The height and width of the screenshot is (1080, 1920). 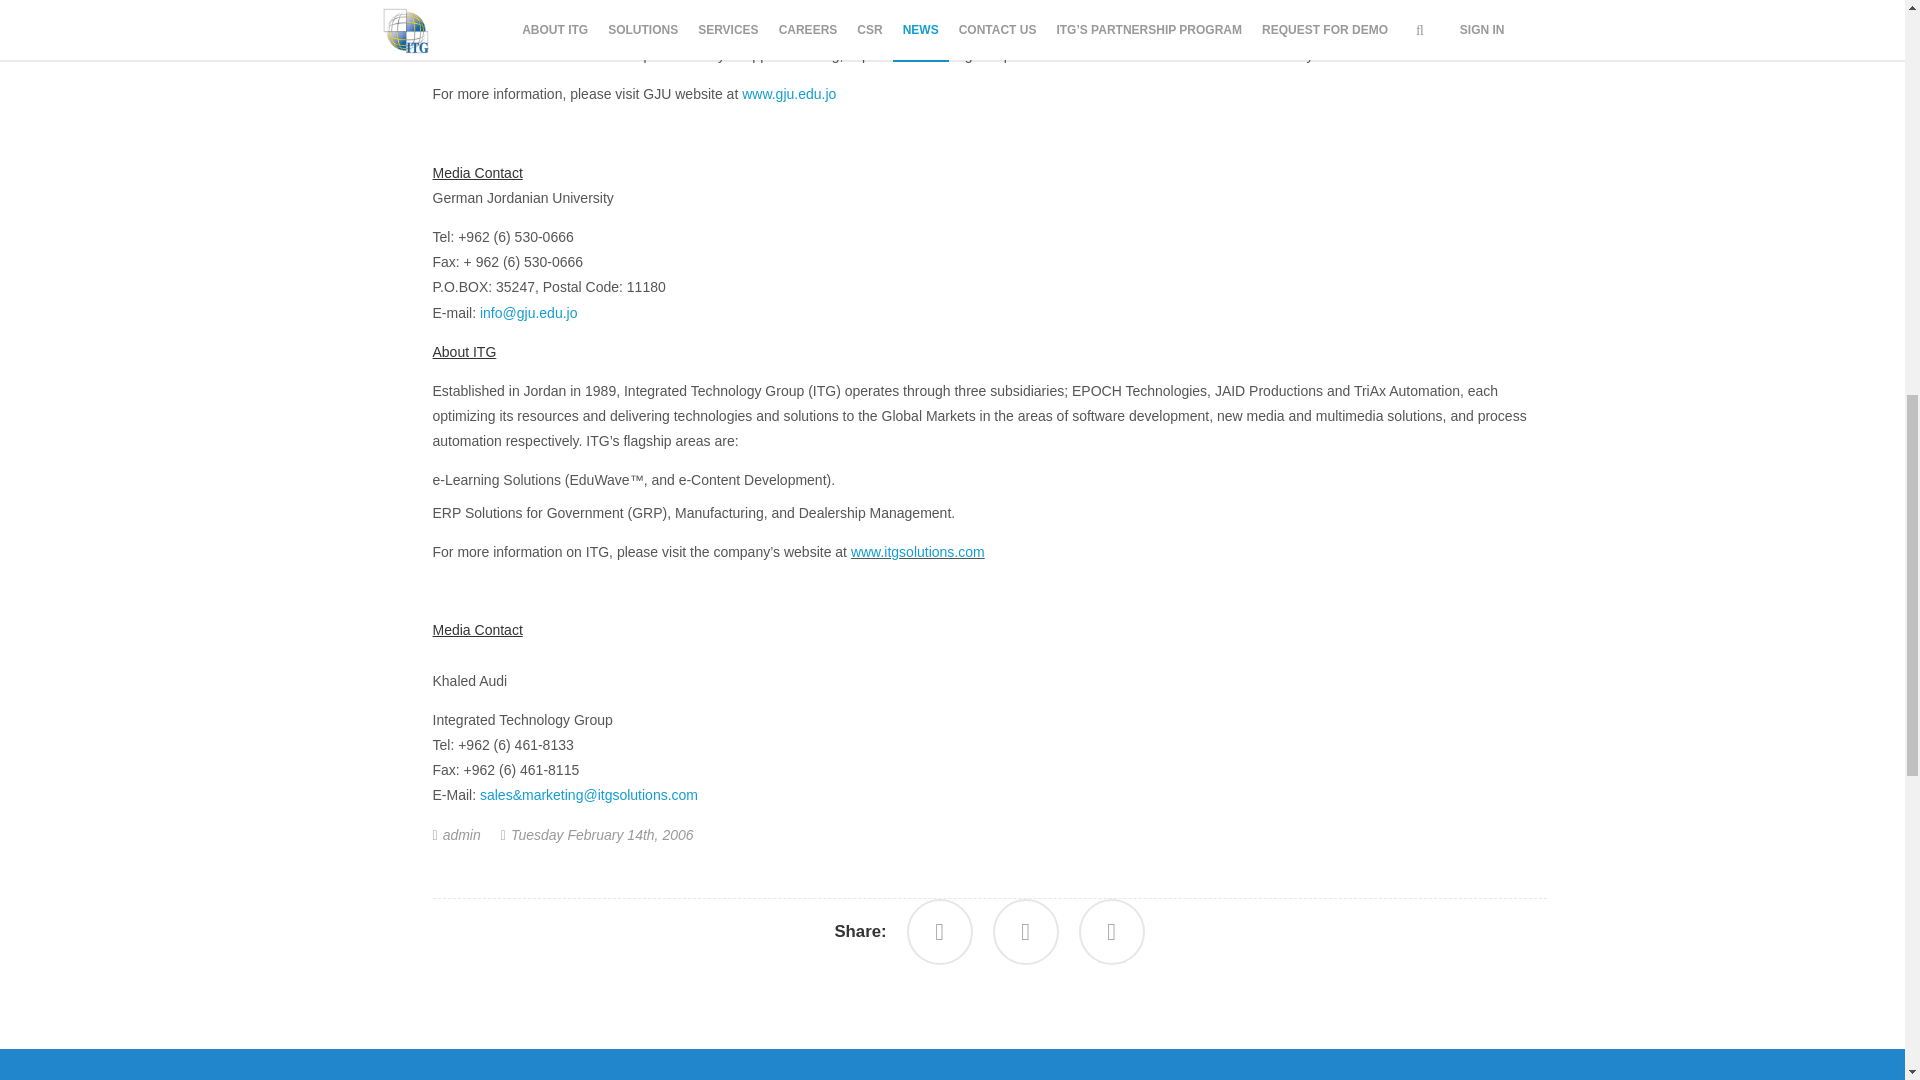 I want to click on admin, so click(x=462, y=835).